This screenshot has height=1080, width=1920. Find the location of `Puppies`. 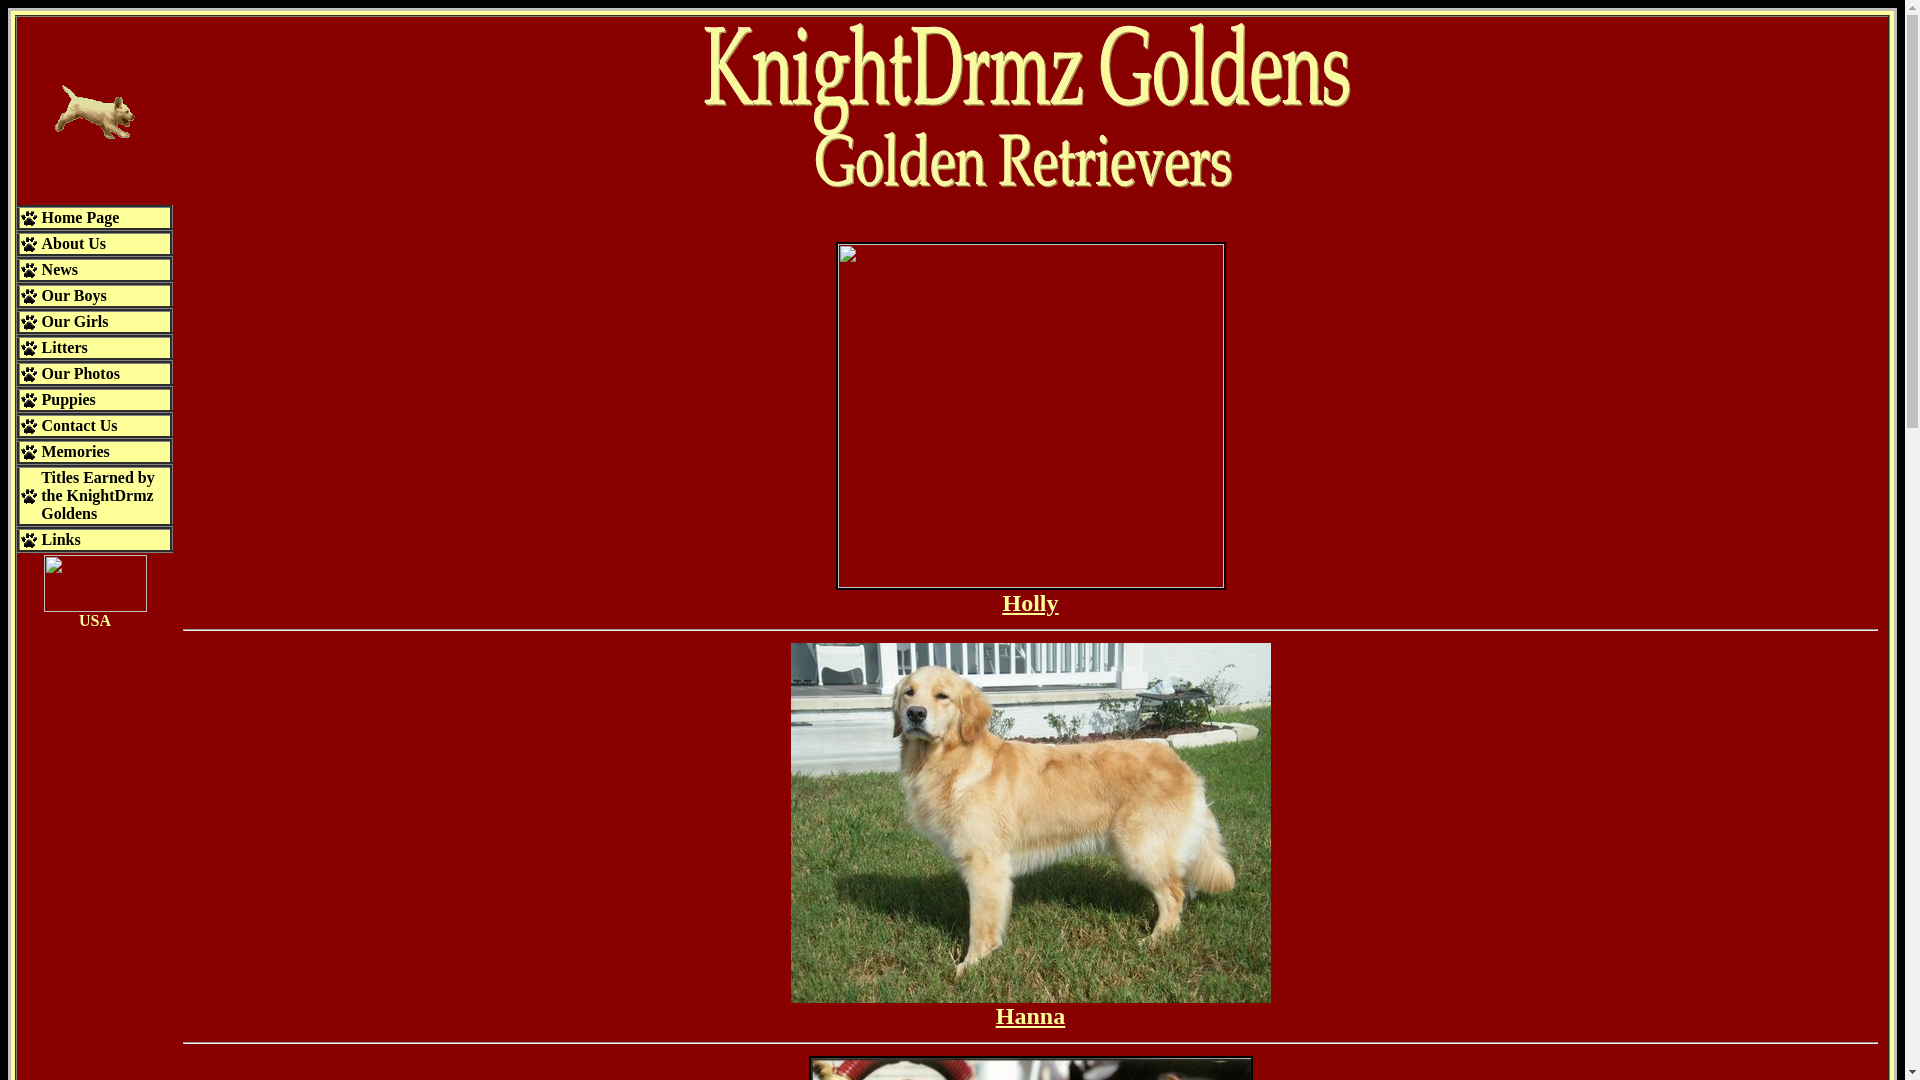

Puppies is located at coordinates (69, 399).